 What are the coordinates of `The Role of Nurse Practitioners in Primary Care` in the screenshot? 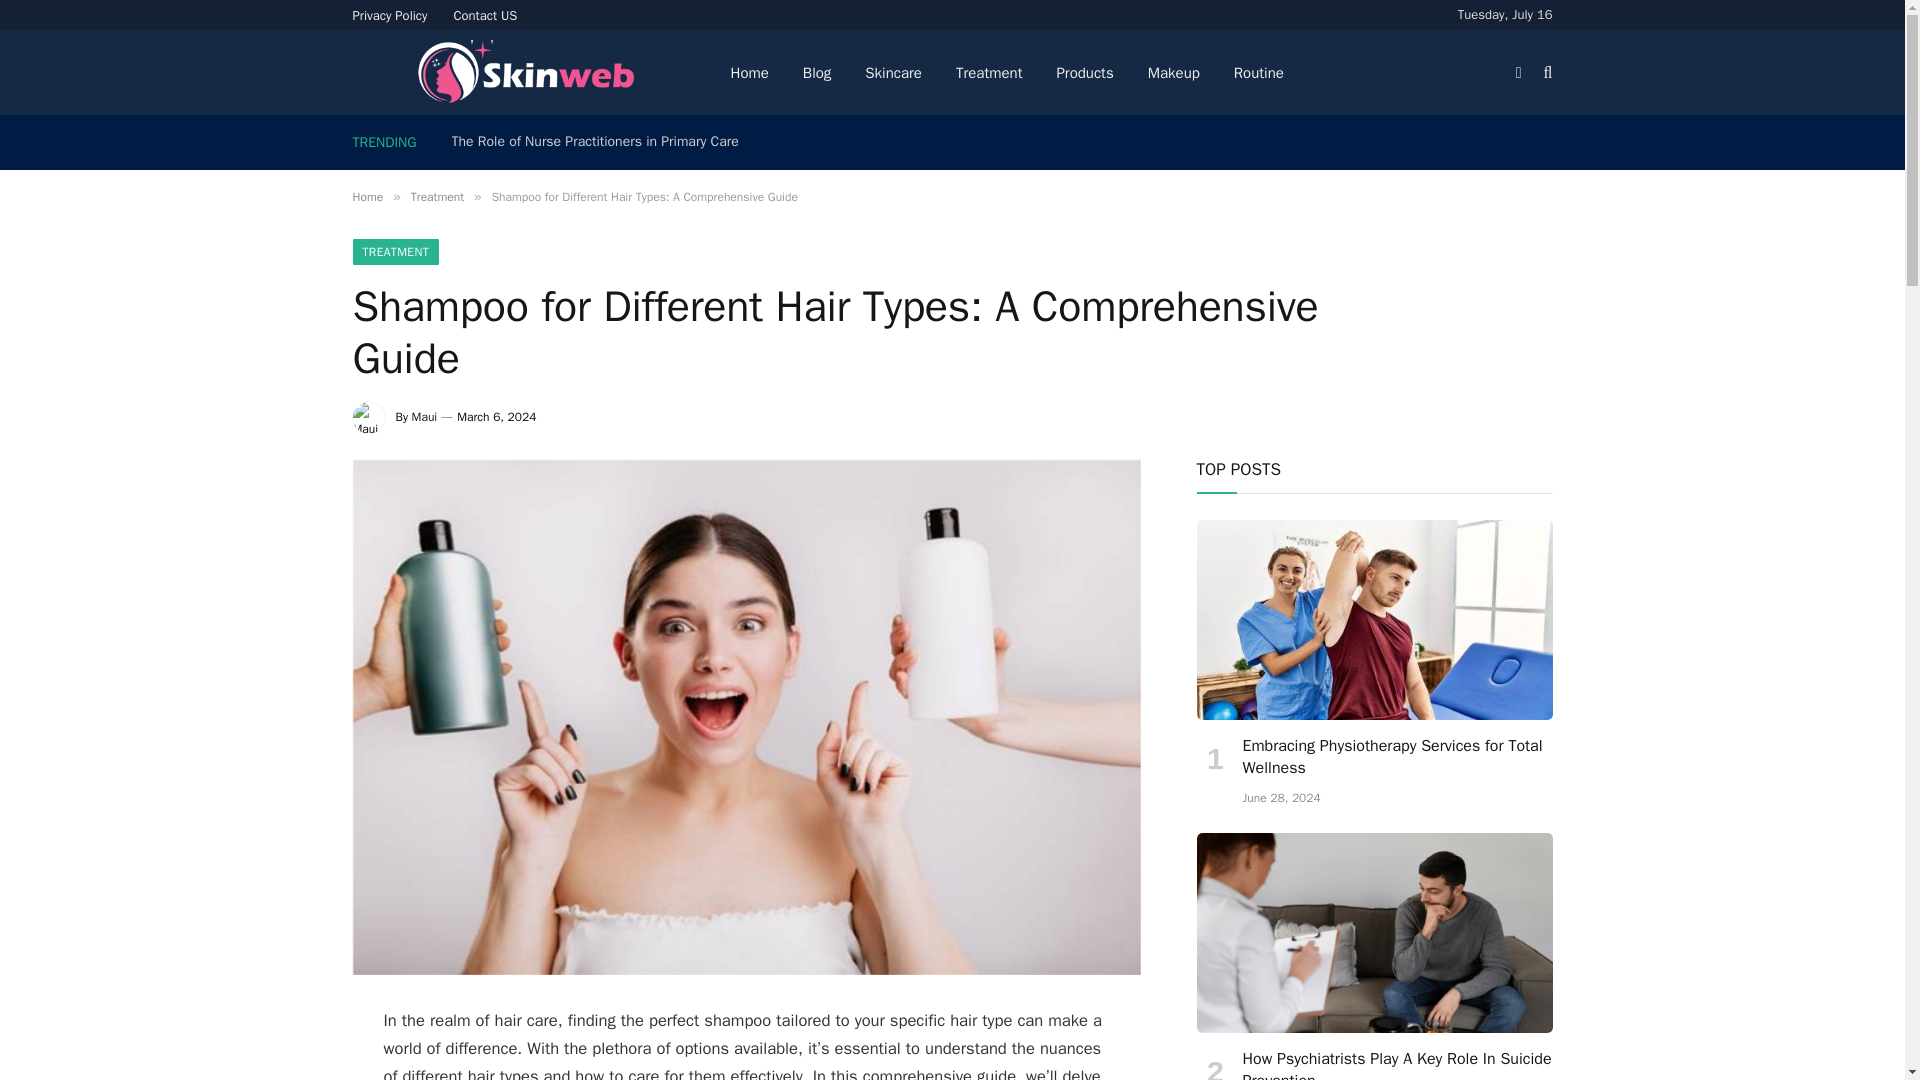 It's located at (600, 142).